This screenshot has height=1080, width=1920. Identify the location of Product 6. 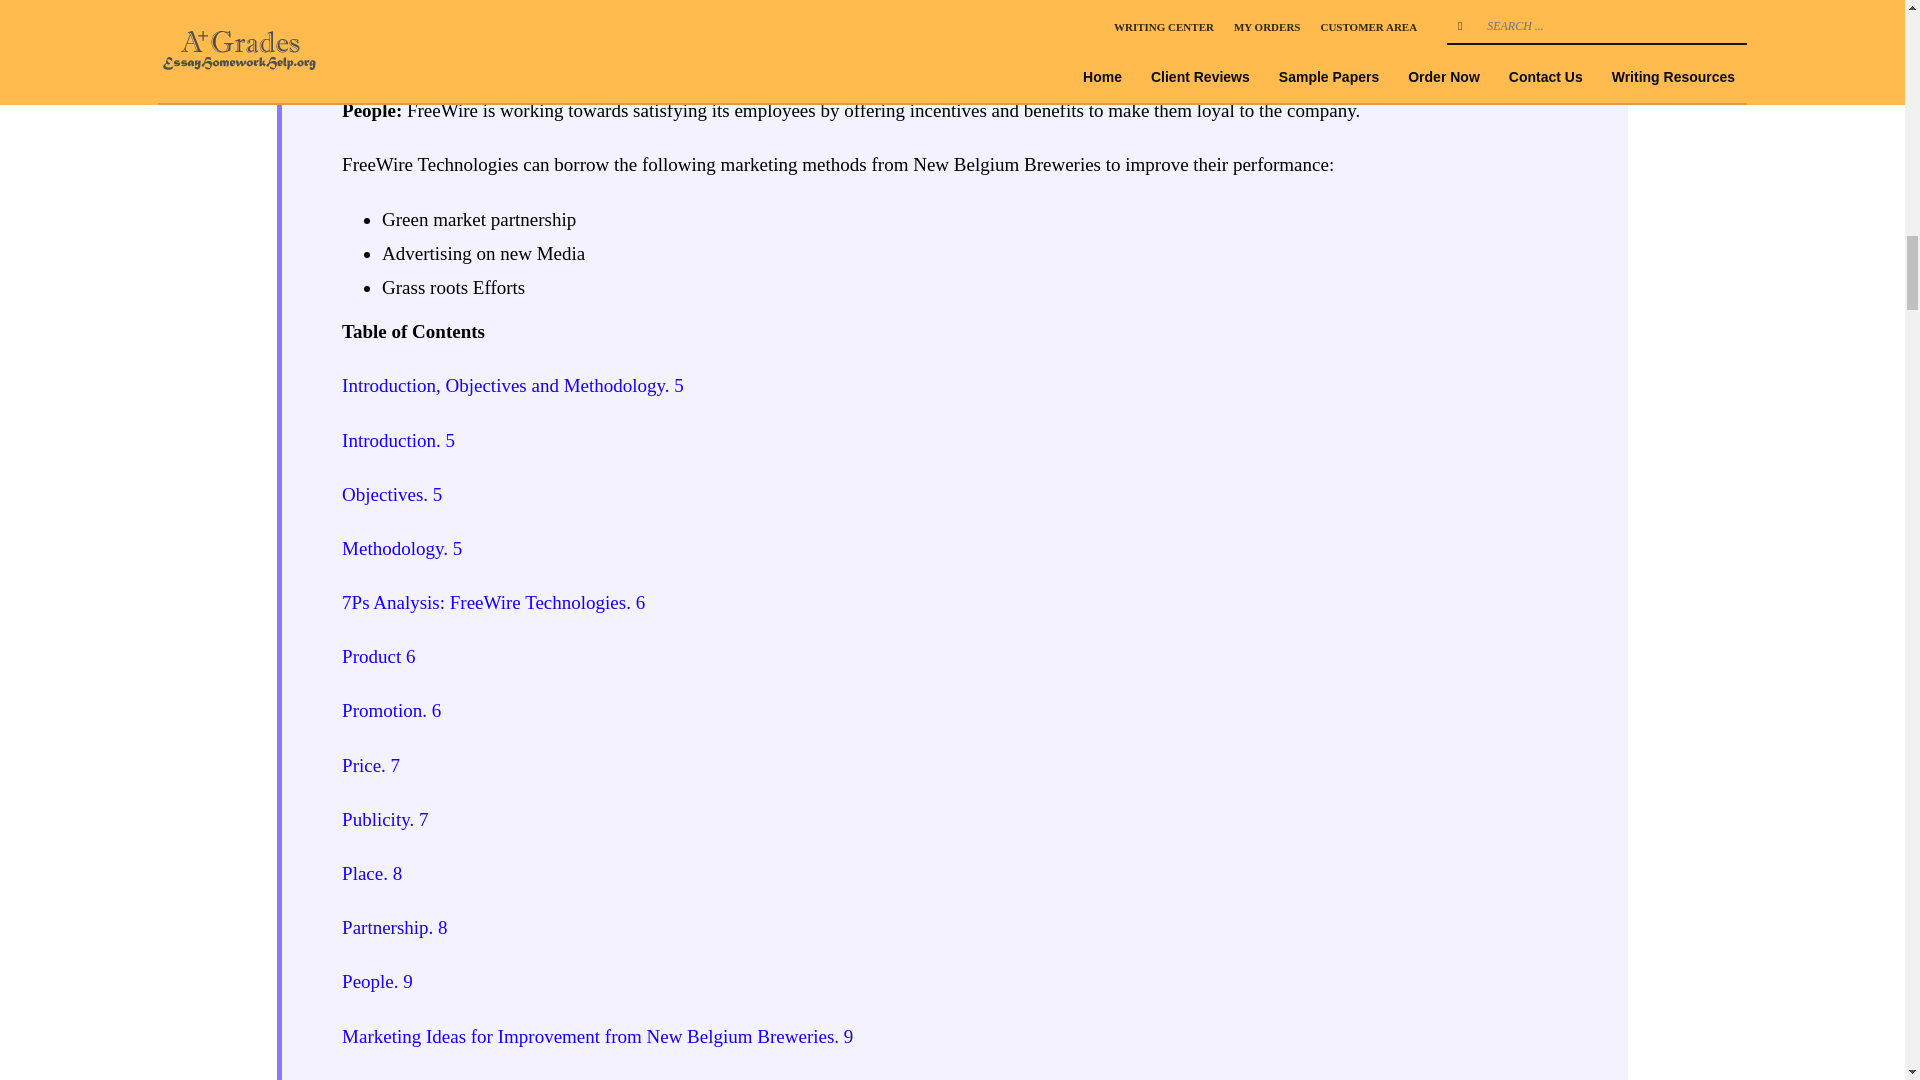
(378, 656).